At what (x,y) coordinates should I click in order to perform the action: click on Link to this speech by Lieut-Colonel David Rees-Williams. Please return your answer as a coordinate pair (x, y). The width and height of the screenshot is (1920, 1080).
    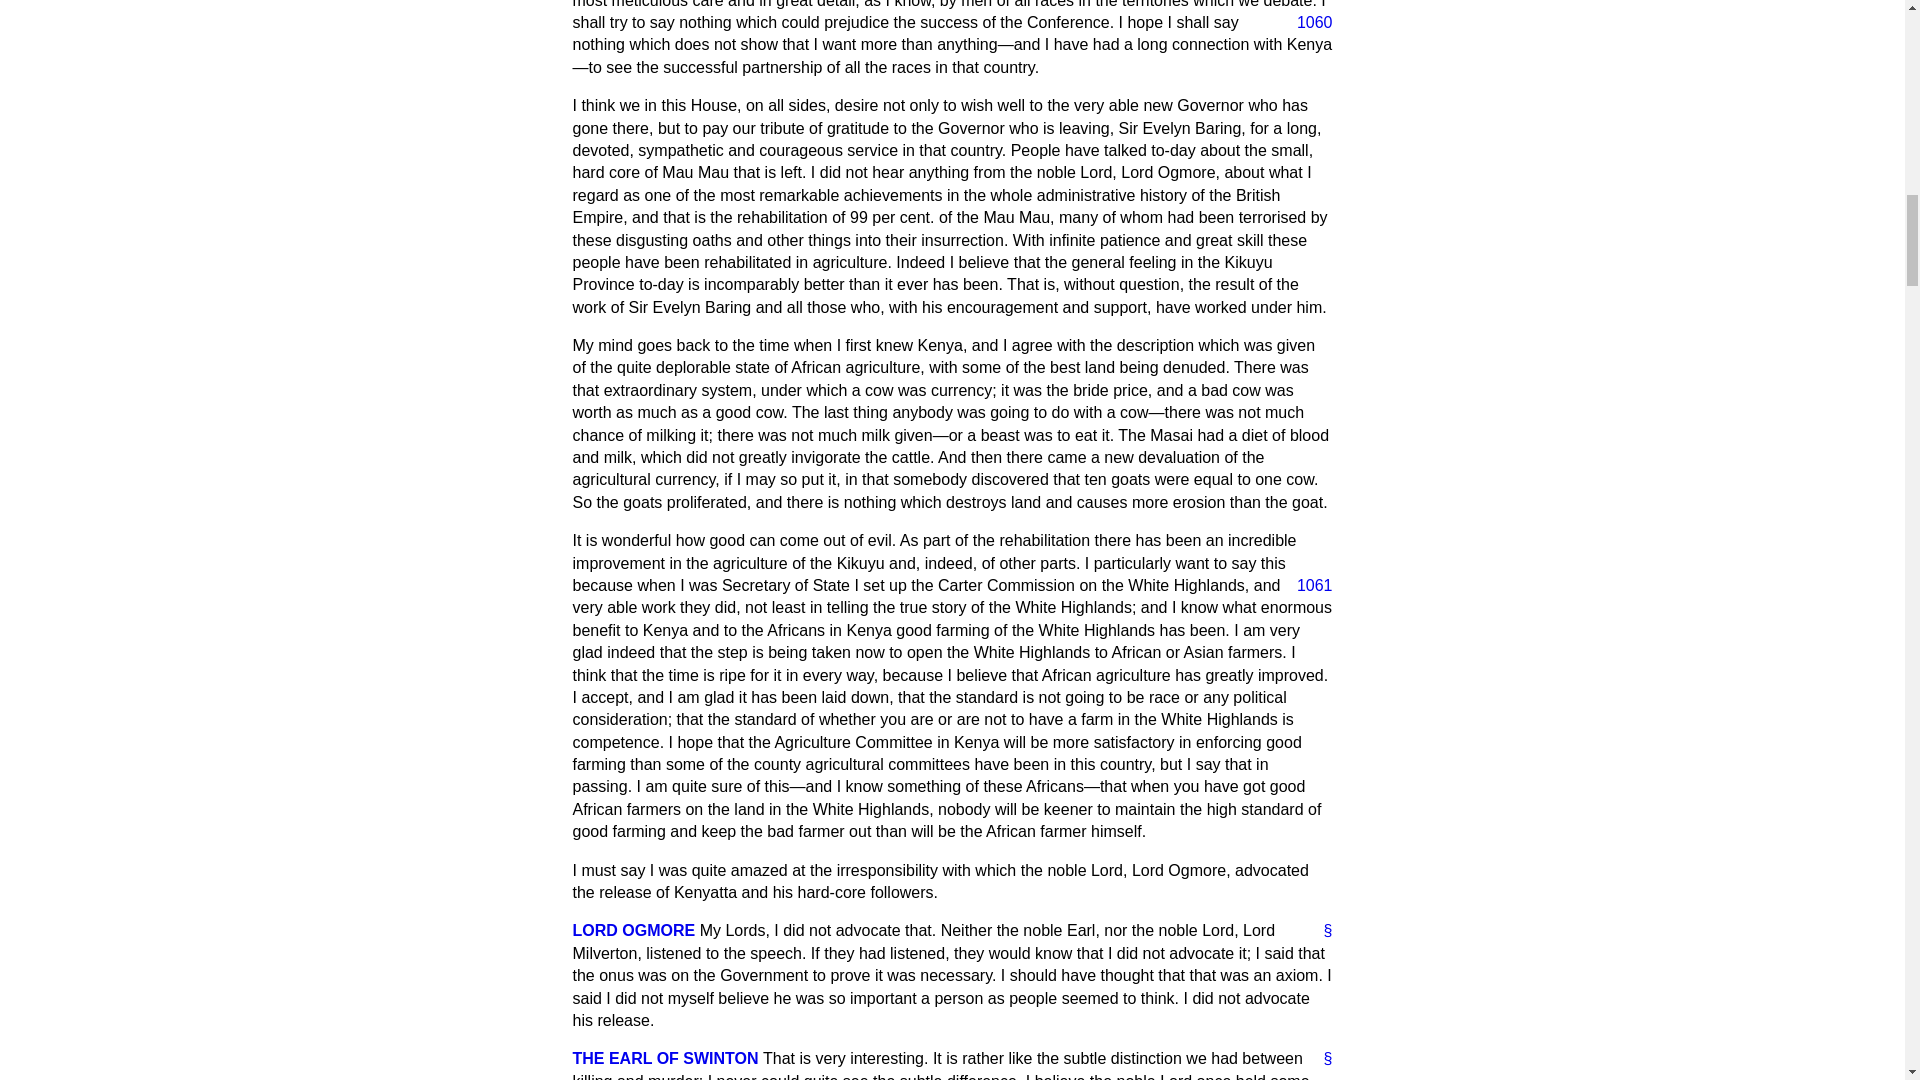
    Looking at the image, I should click on (1320, 930).